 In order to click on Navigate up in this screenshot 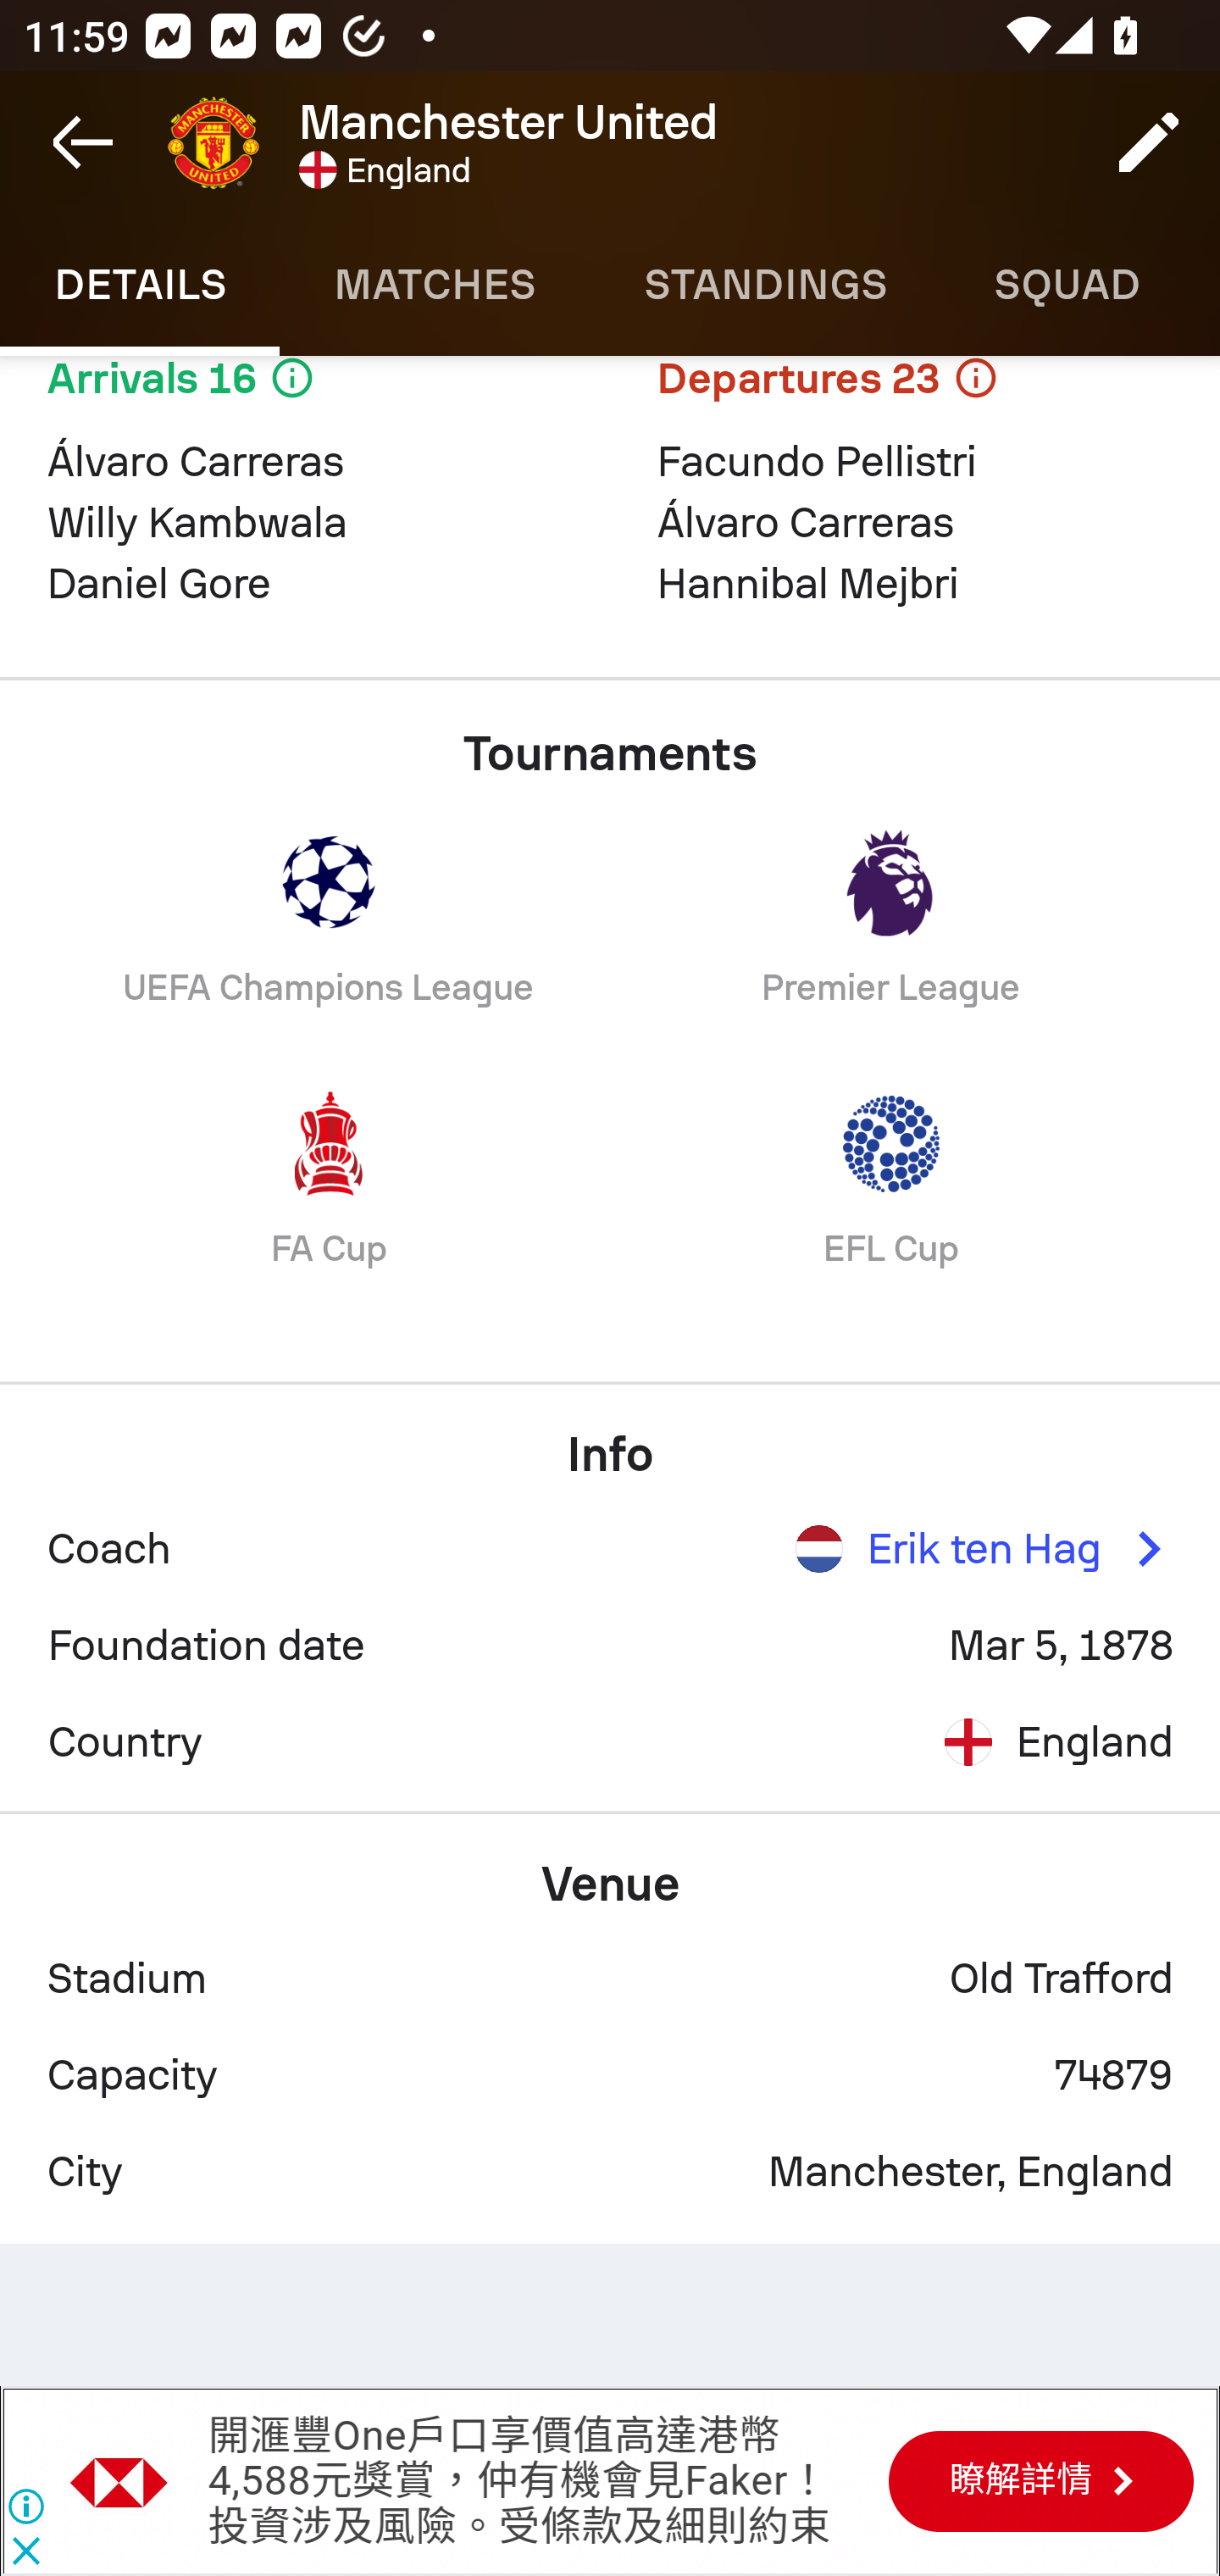, I will do `click(83, 142)`.